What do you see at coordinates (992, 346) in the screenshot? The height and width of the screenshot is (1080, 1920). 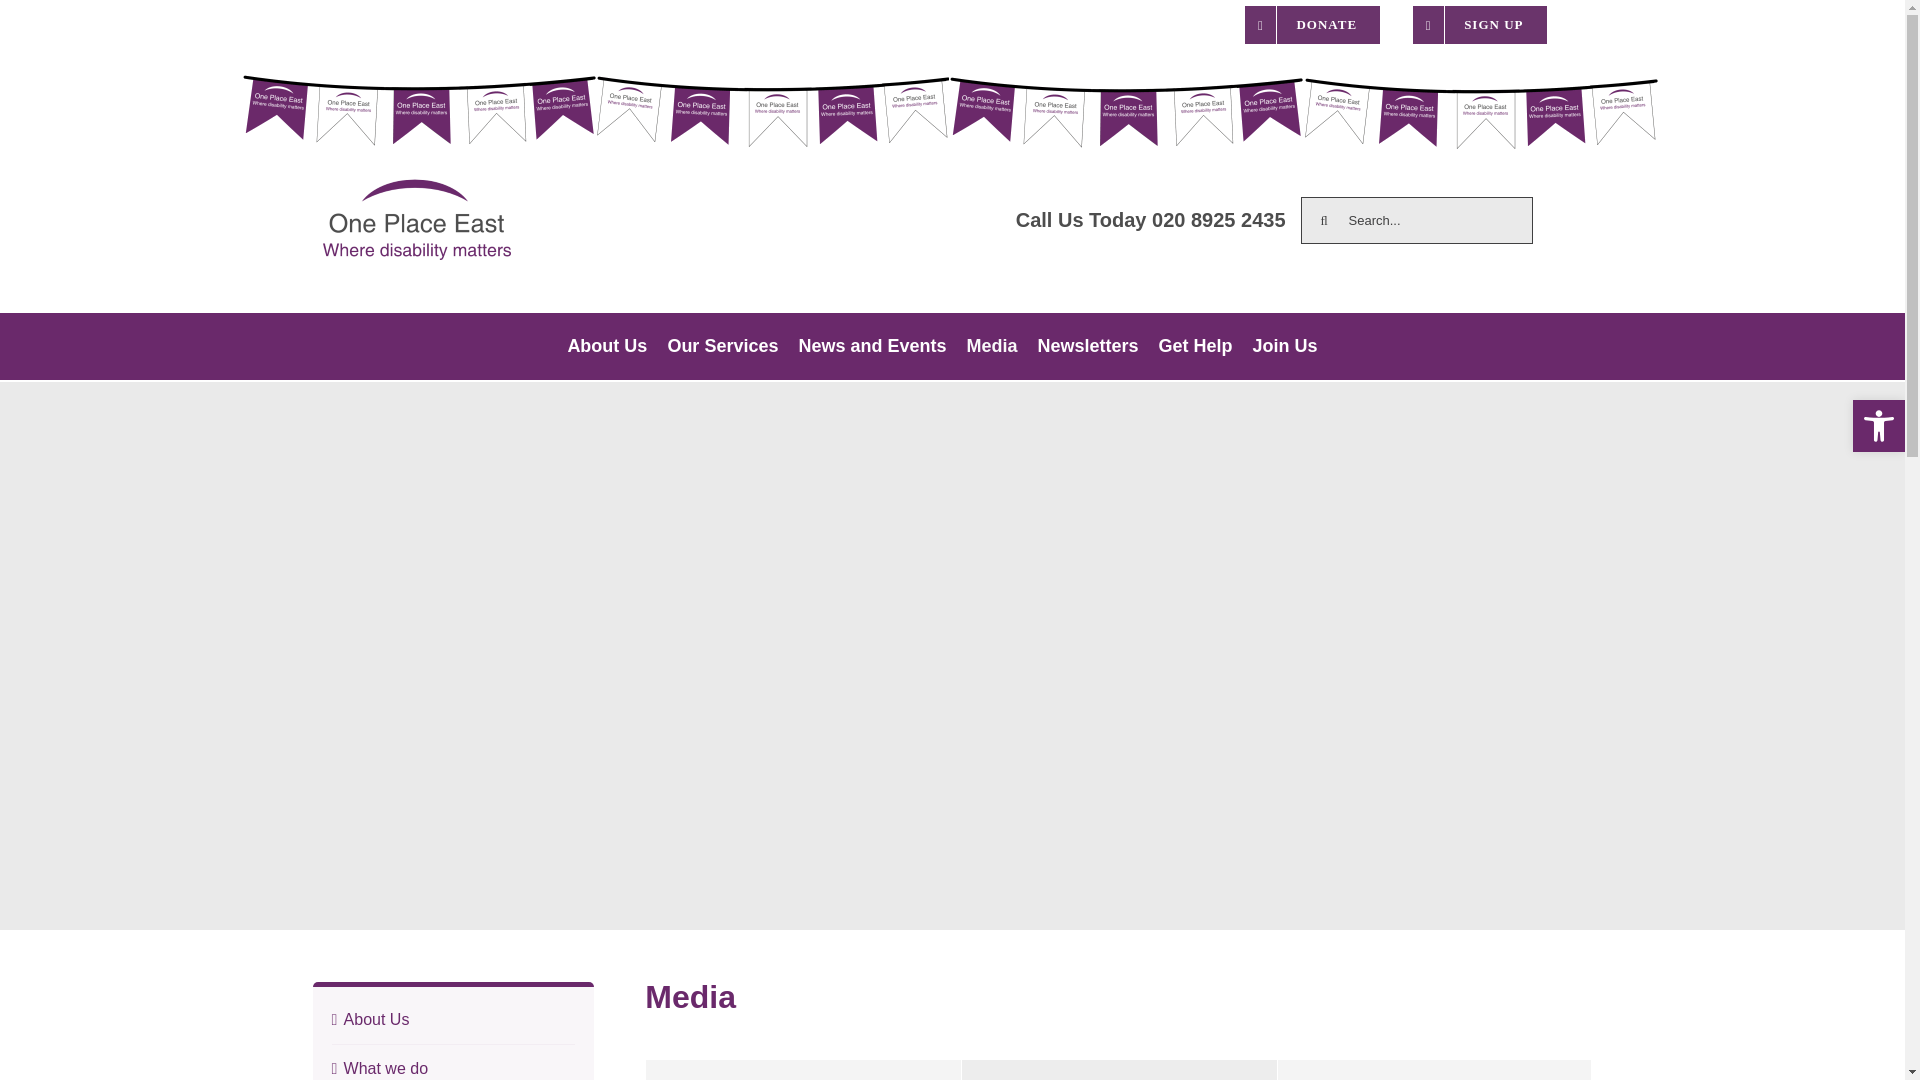 I see `Media` at bounding box center [992, 346].